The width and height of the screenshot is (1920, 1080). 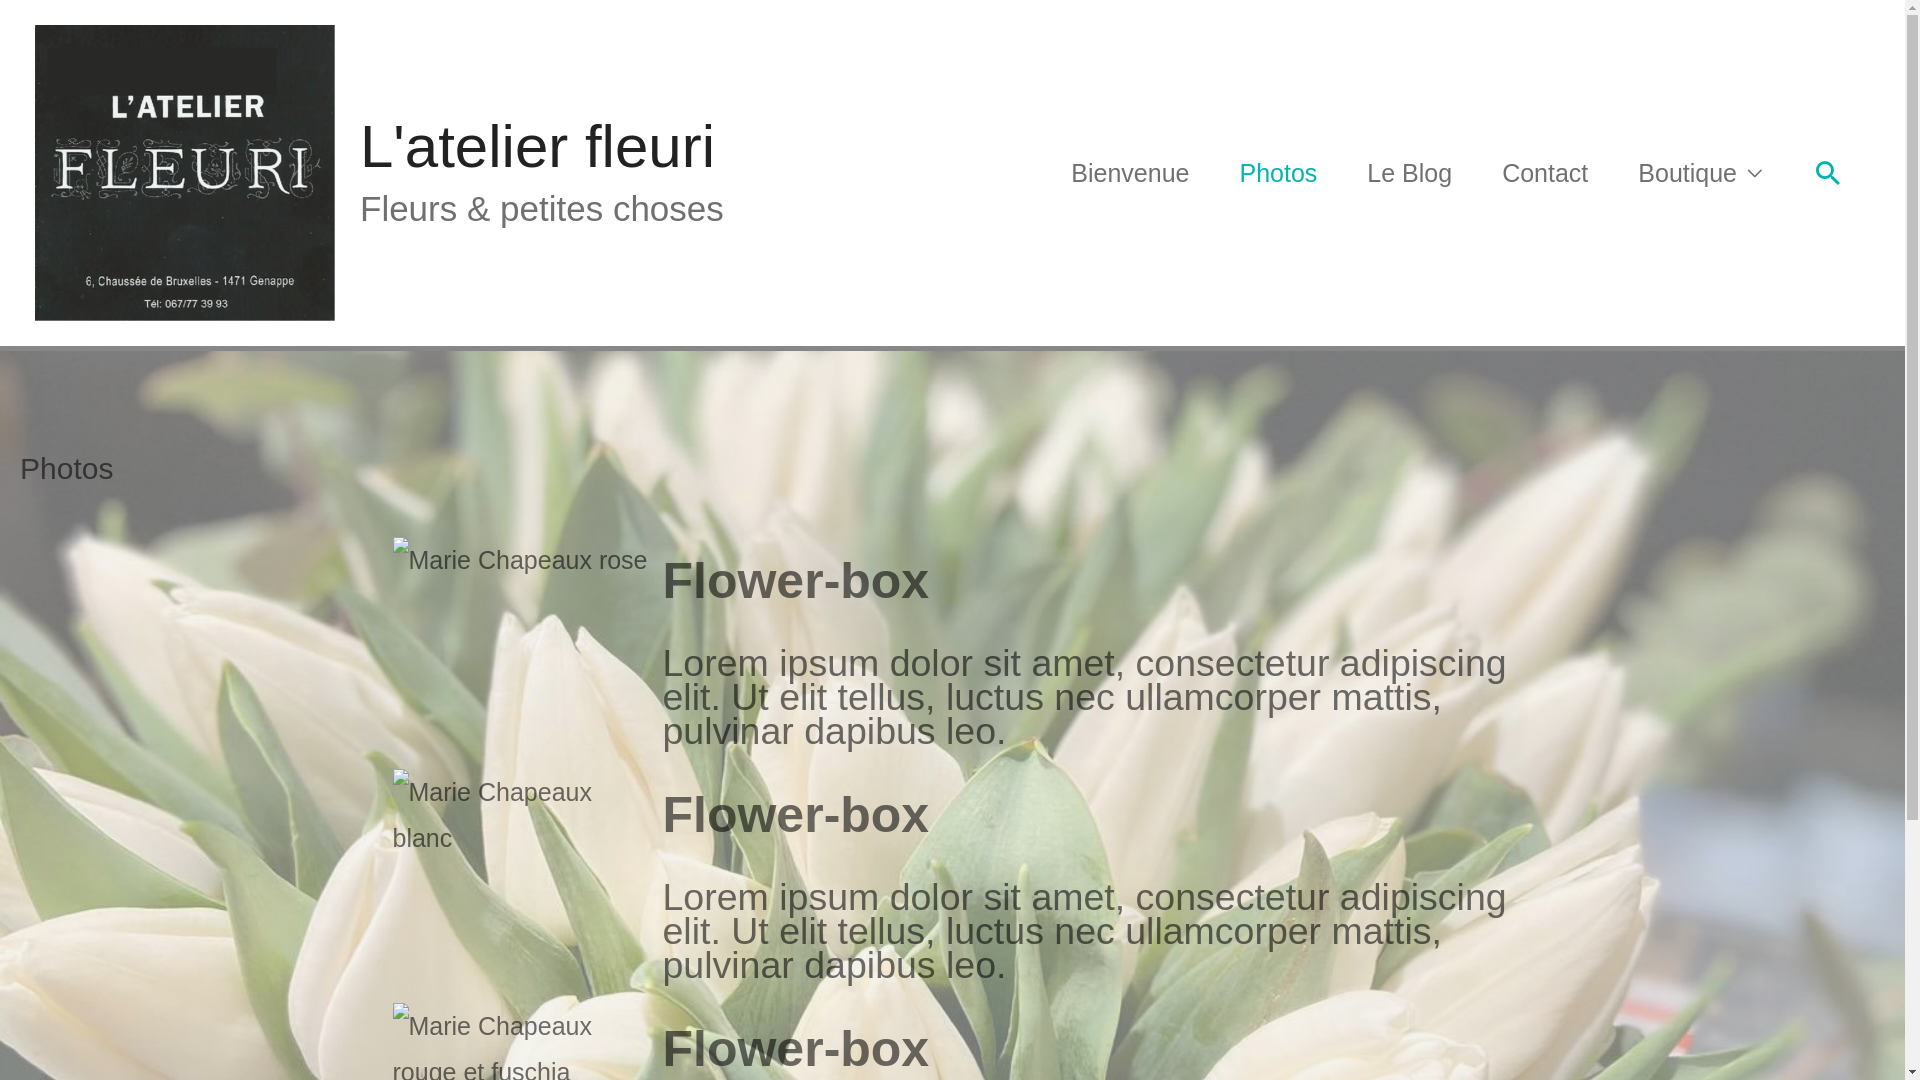 What do you see at coordinates (1278, 173) in the screenshot?
I see `Photos` at bounding box center [1278, 173].